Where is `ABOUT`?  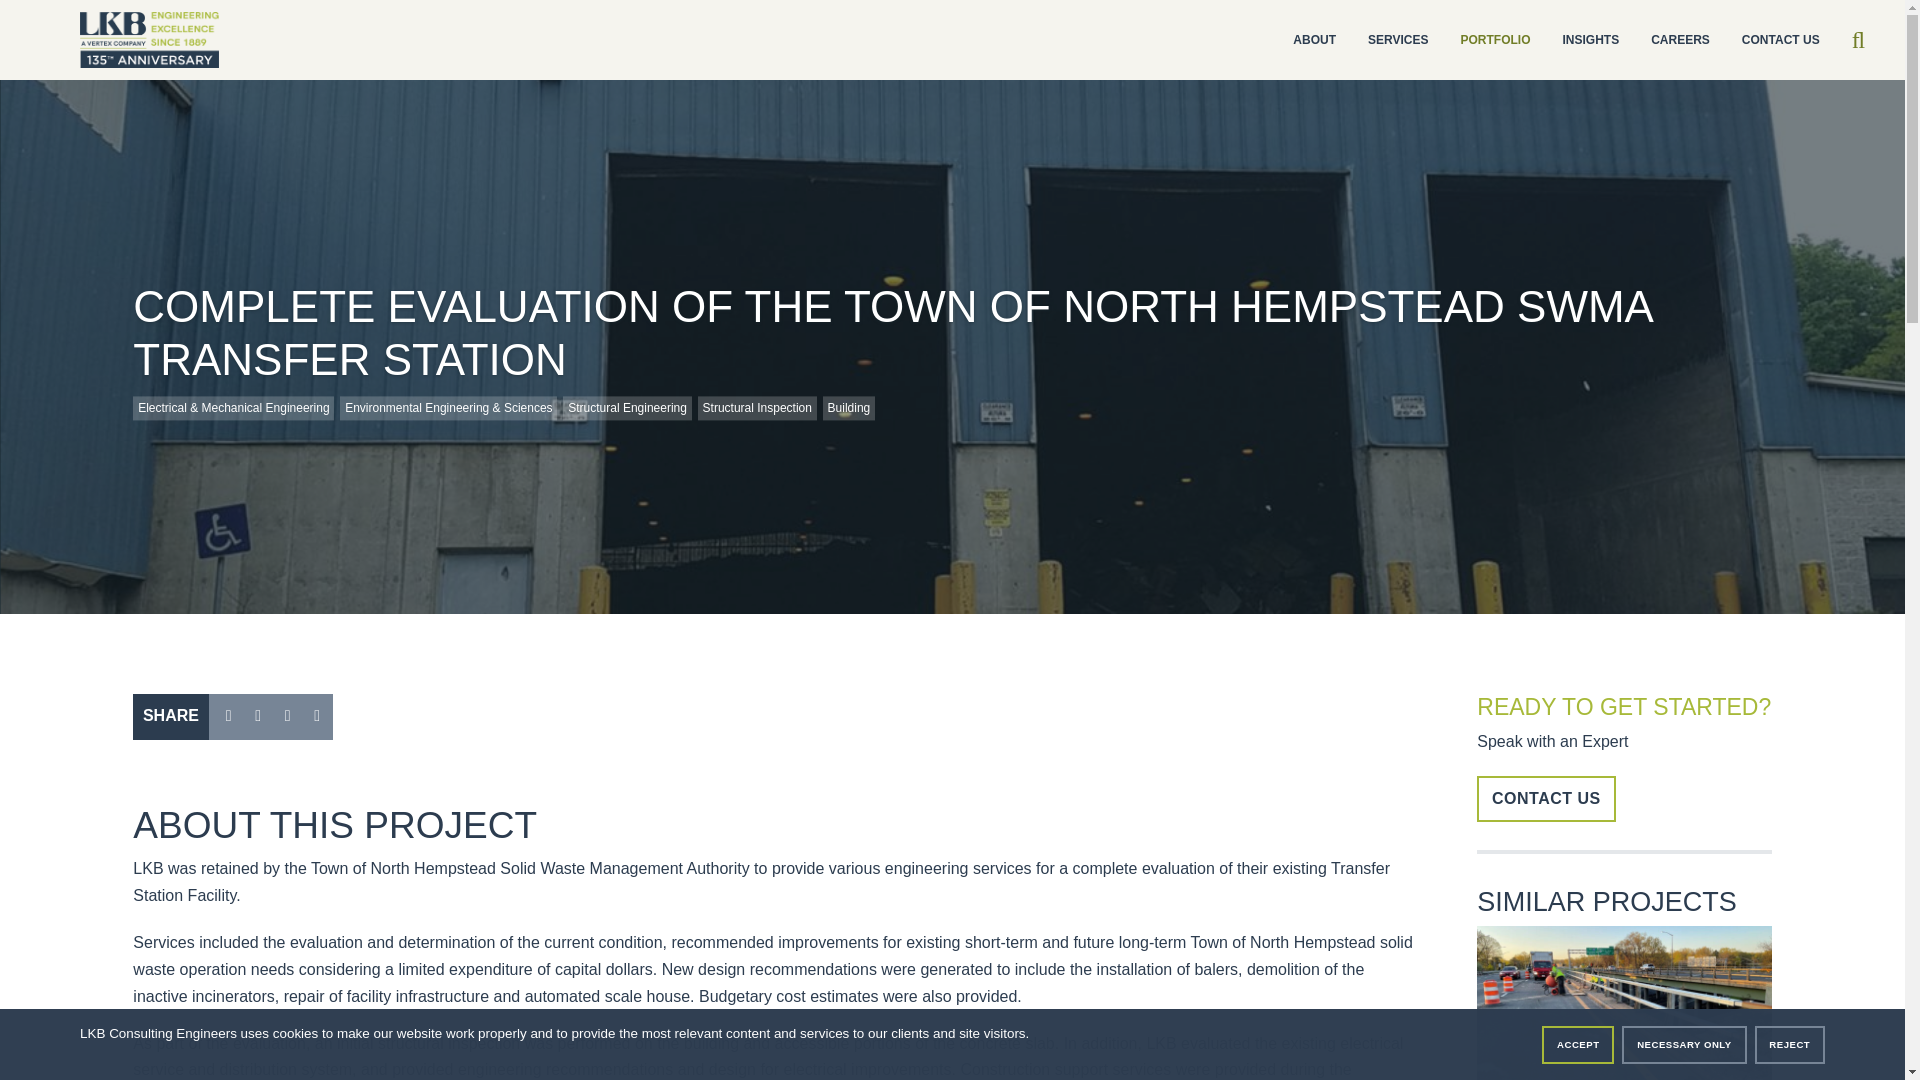 ABOUT is located at coordinates (1314, 40).